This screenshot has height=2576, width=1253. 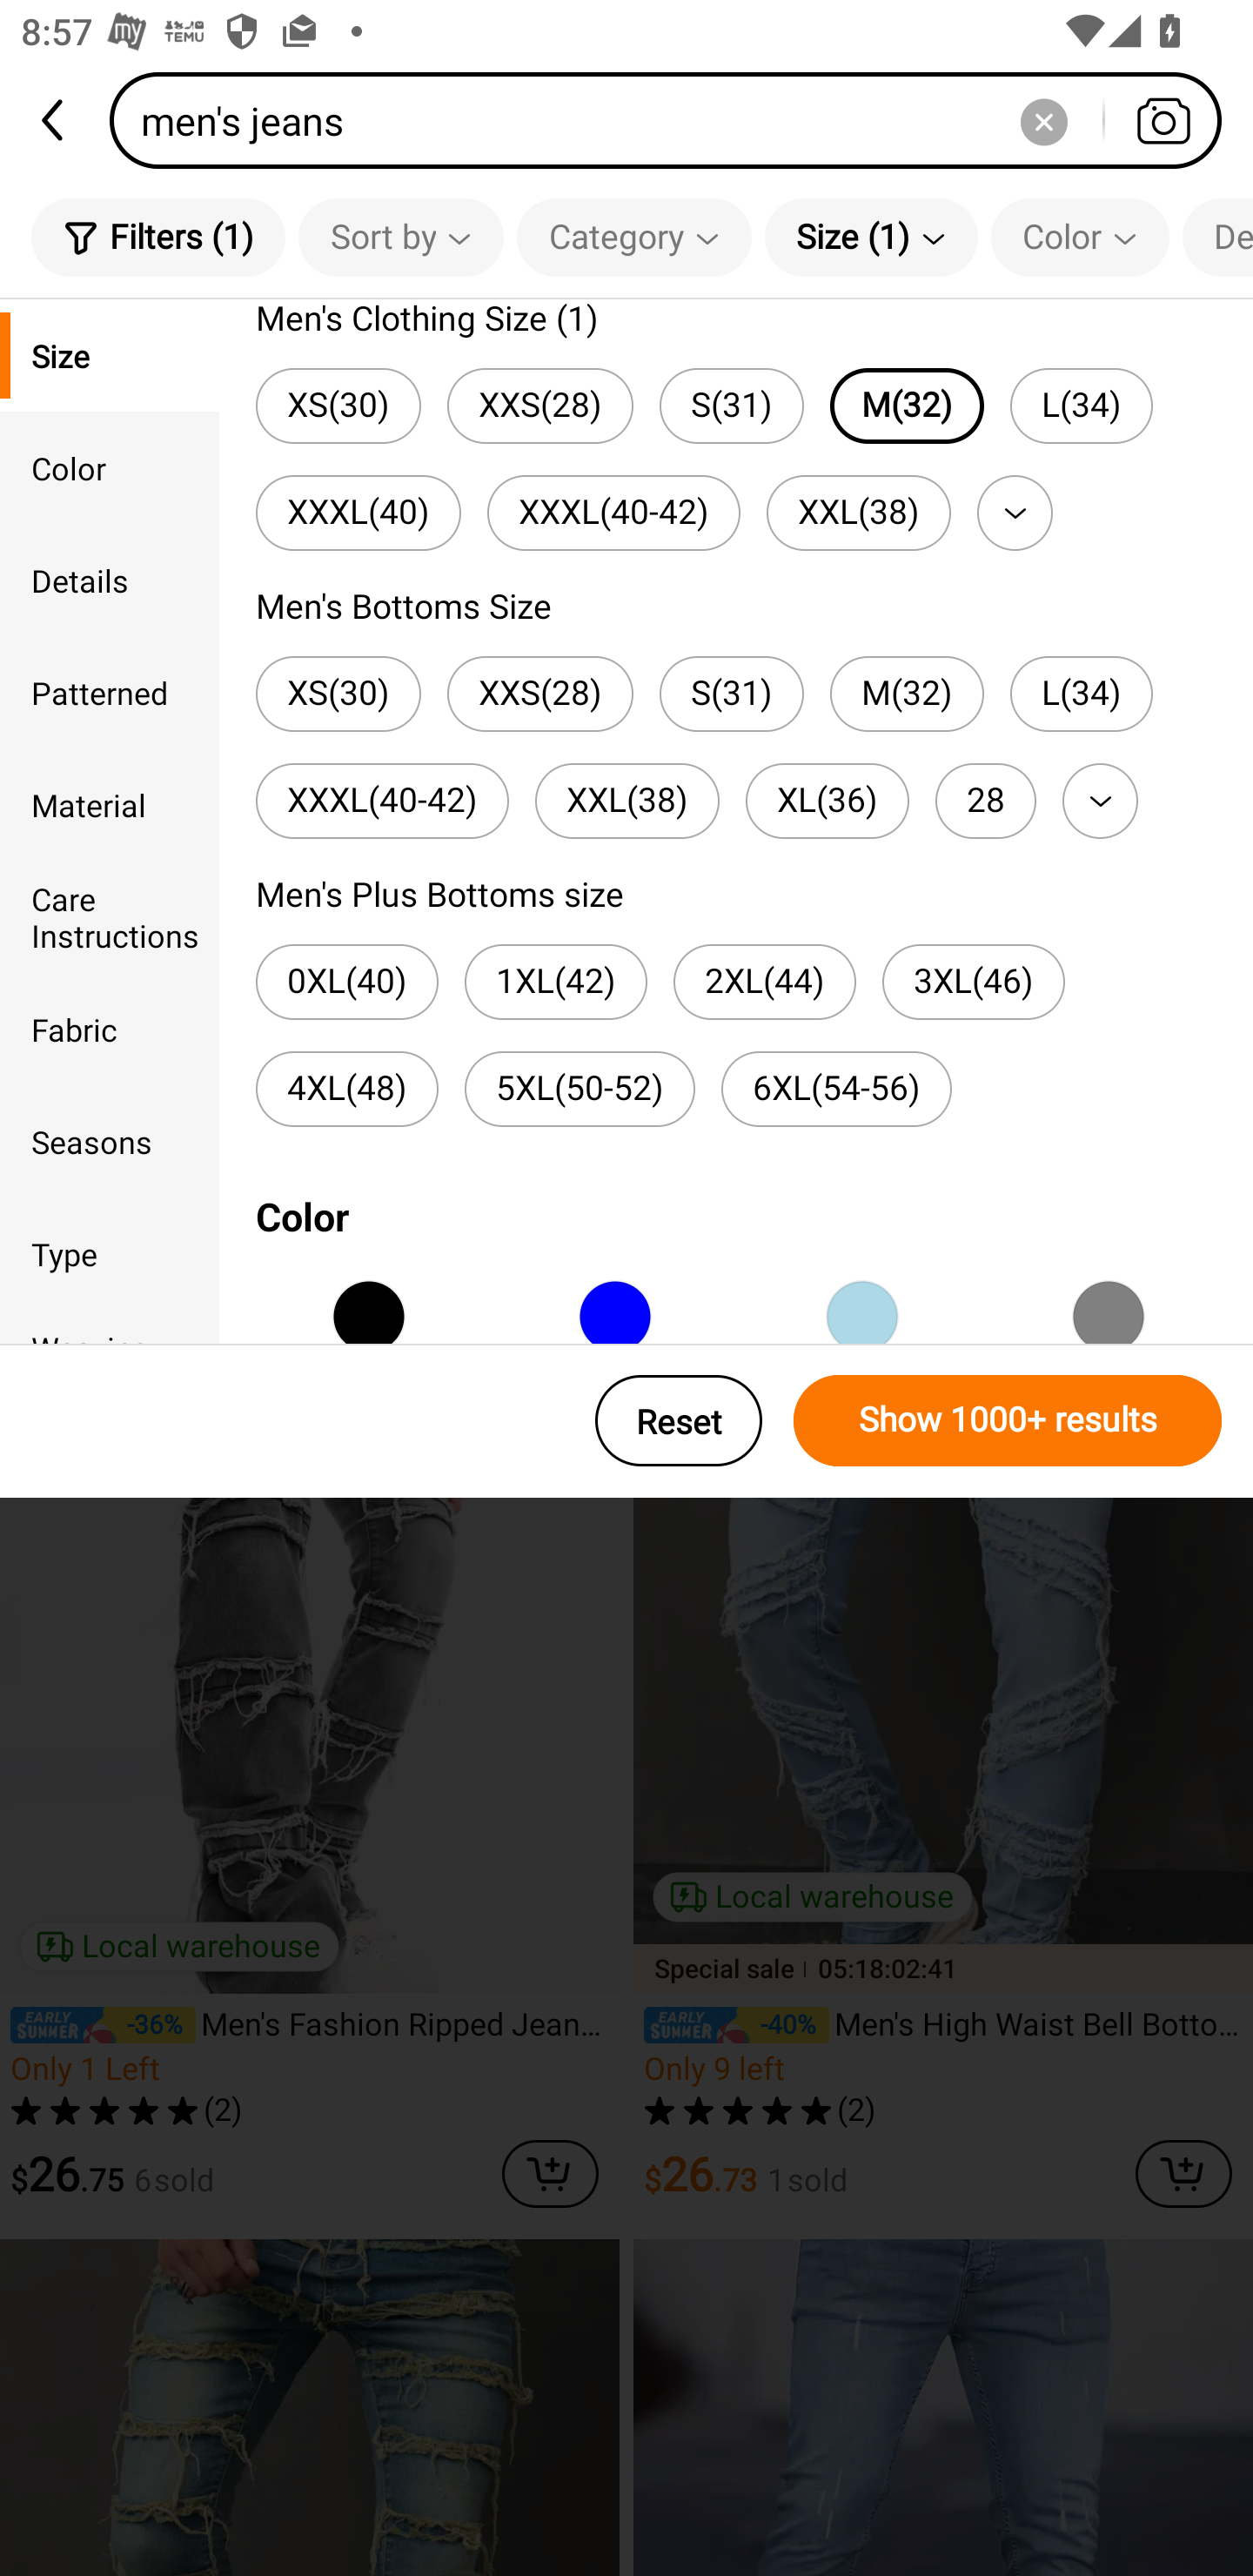 What do you see at coordinates (858, 512) in the screenshot?
I see `XXL(38)` at bounding box center [858, 512].